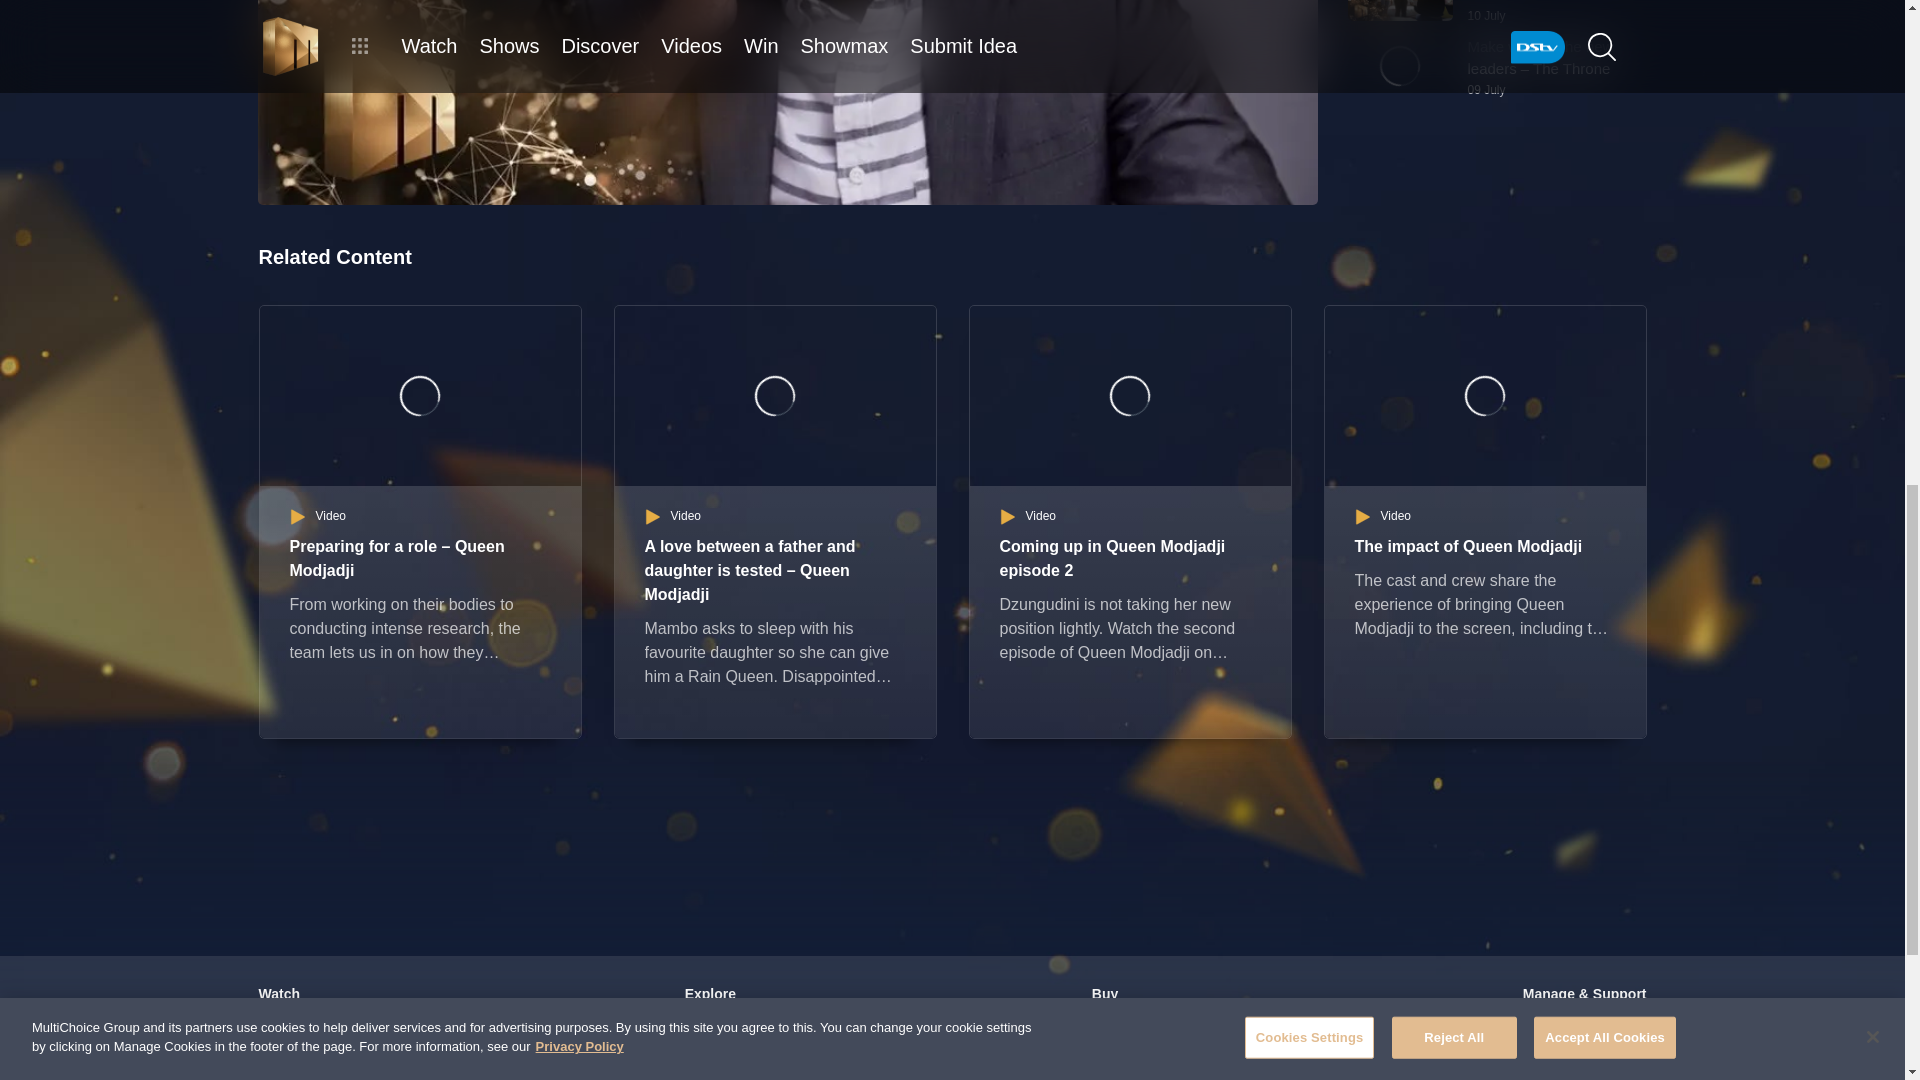 This screenshot has width=1920, height=1080. Describe the element at coordinates (1584, 1022) in the screenshot. I see `Sign in to MyDStv` at that location.